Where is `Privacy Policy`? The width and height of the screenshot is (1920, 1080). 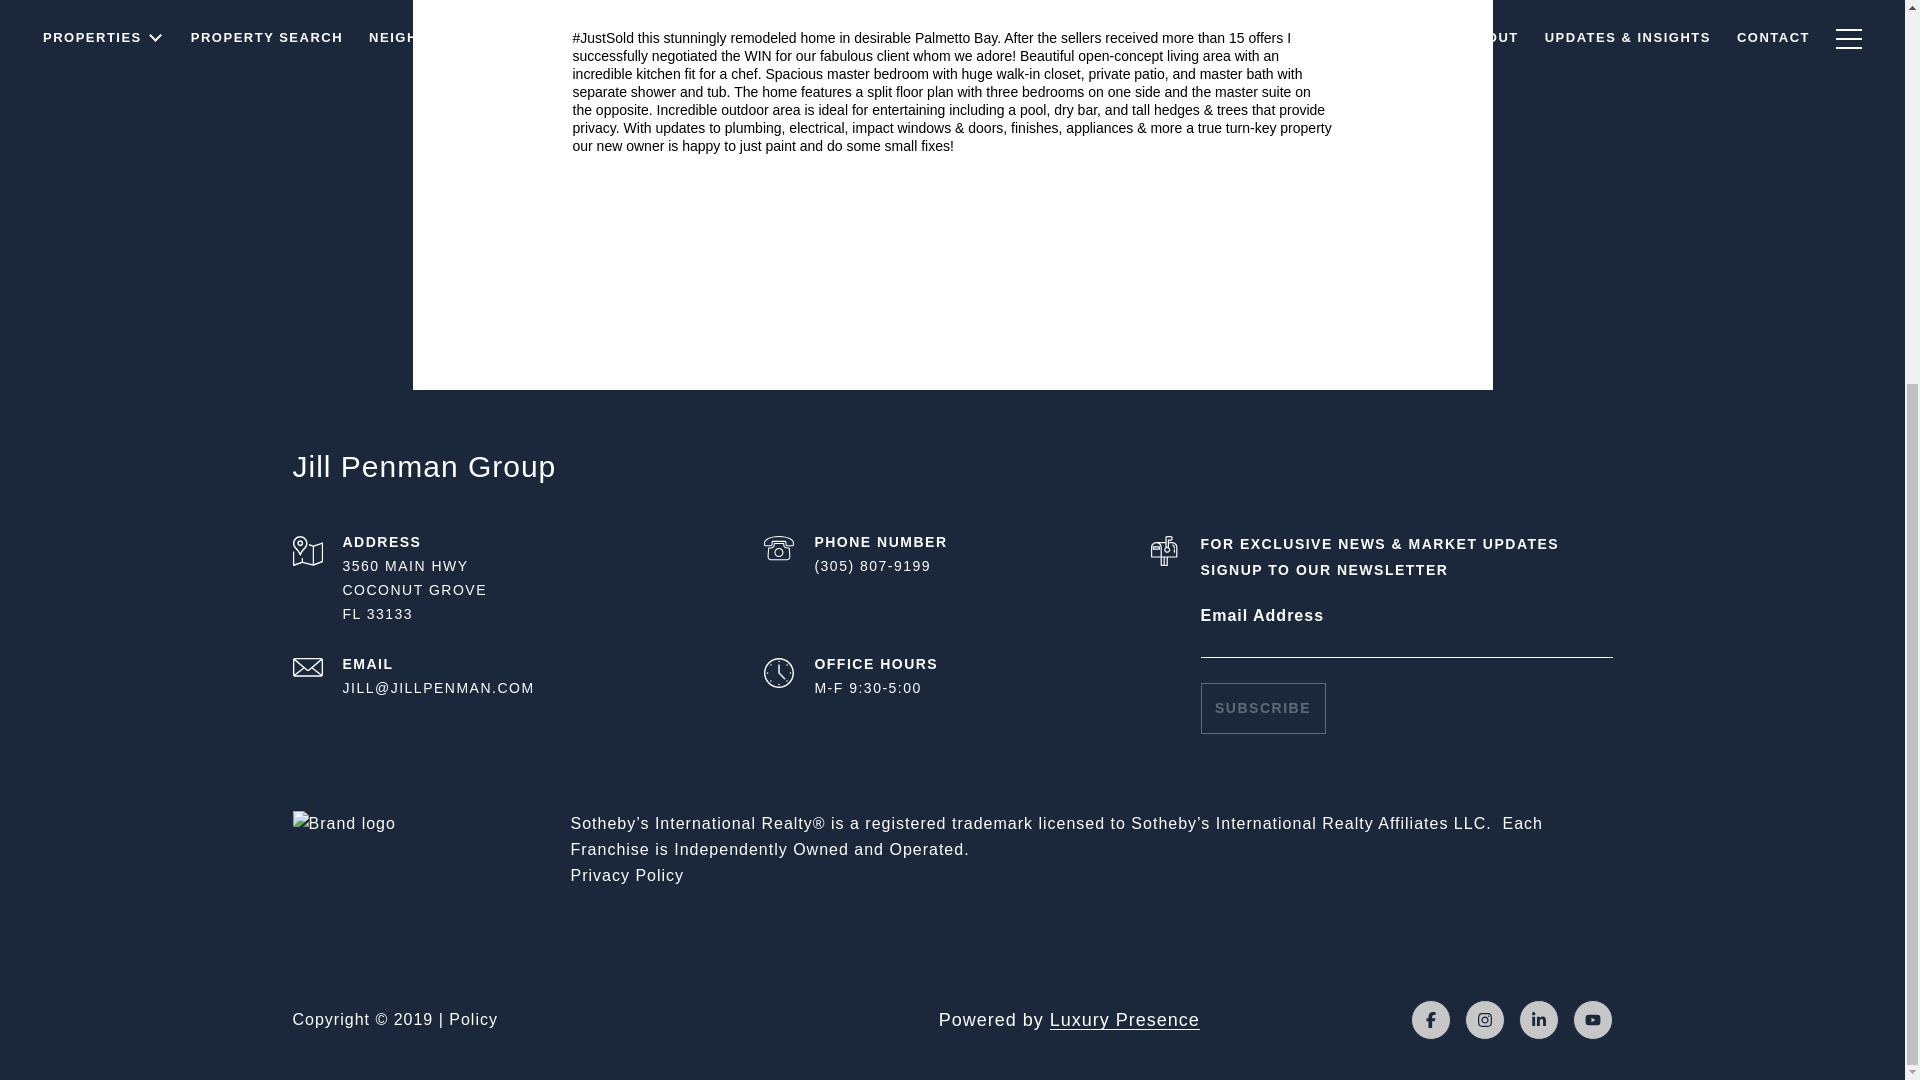 Privacy Policy is located at coordinates (626, 876).